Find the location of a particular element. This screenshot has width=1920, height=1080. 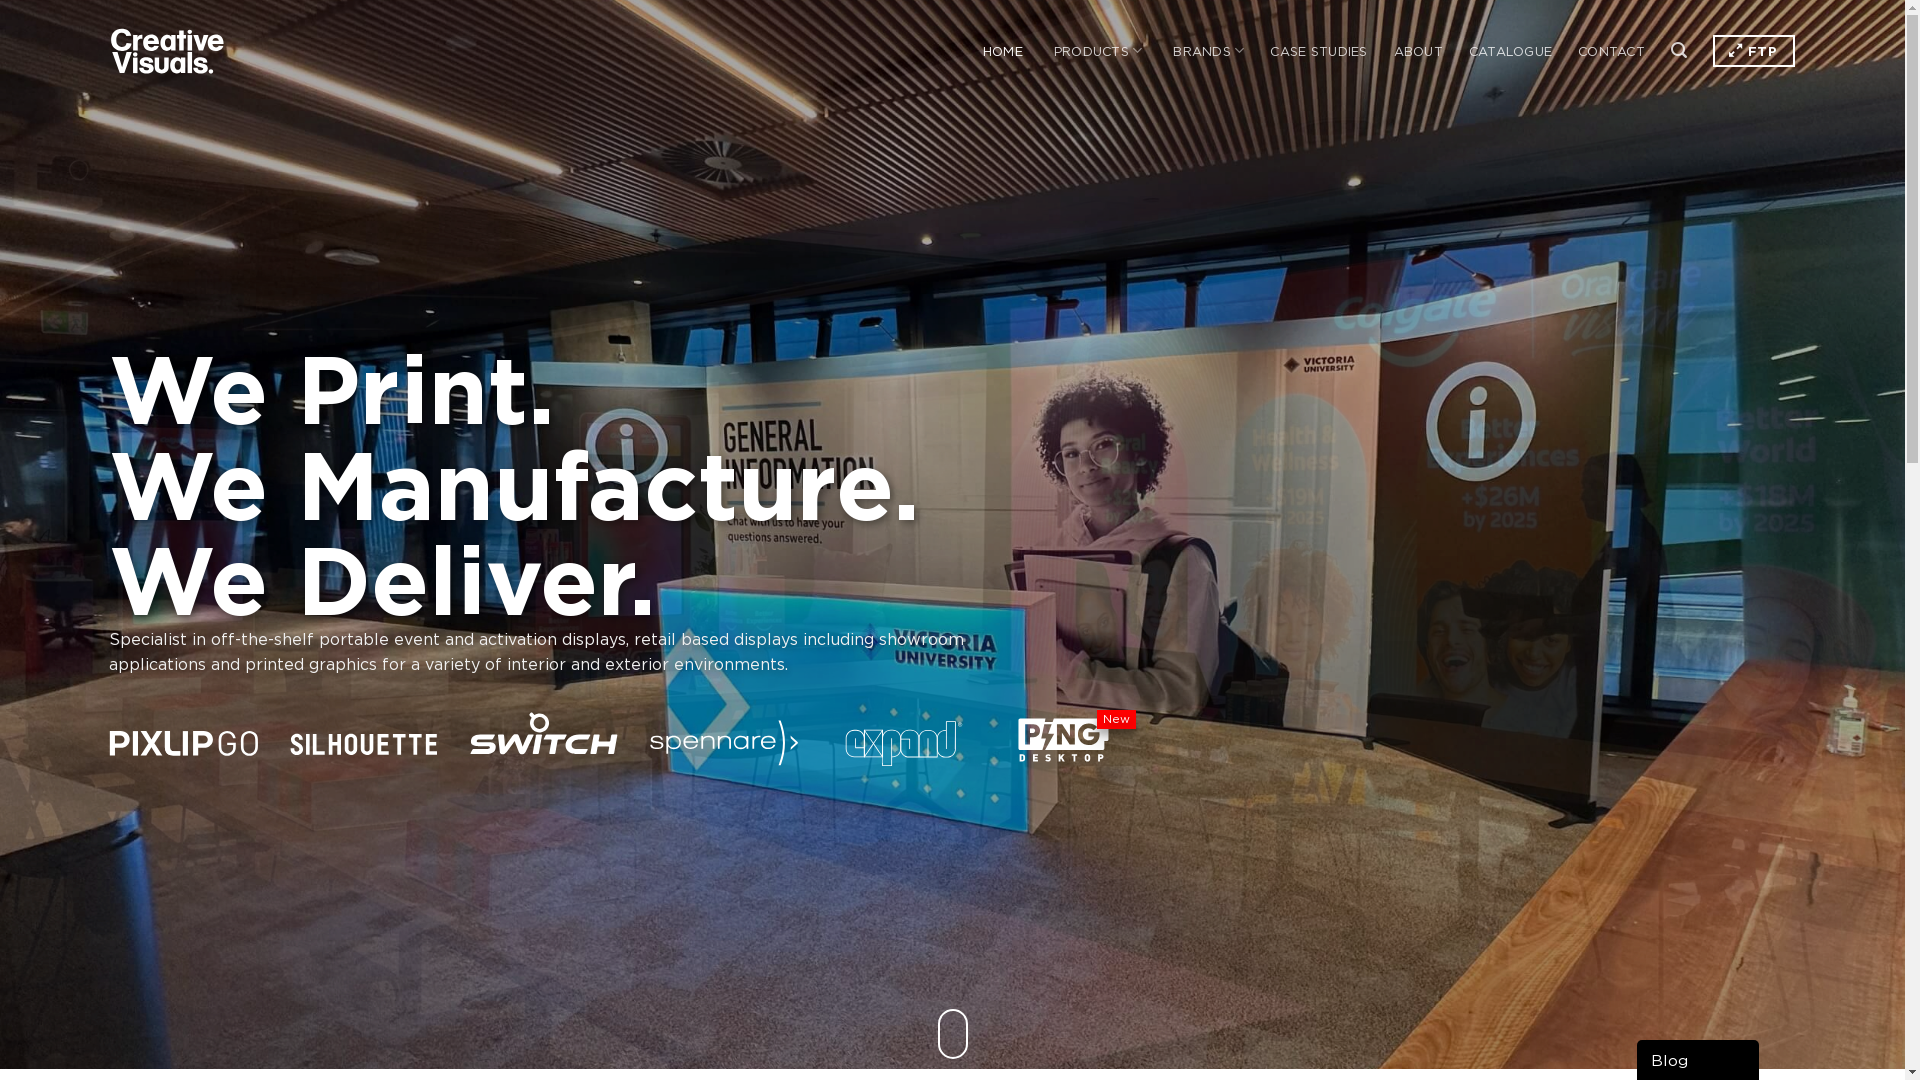

FTP is located at coordinates (1754, 52).